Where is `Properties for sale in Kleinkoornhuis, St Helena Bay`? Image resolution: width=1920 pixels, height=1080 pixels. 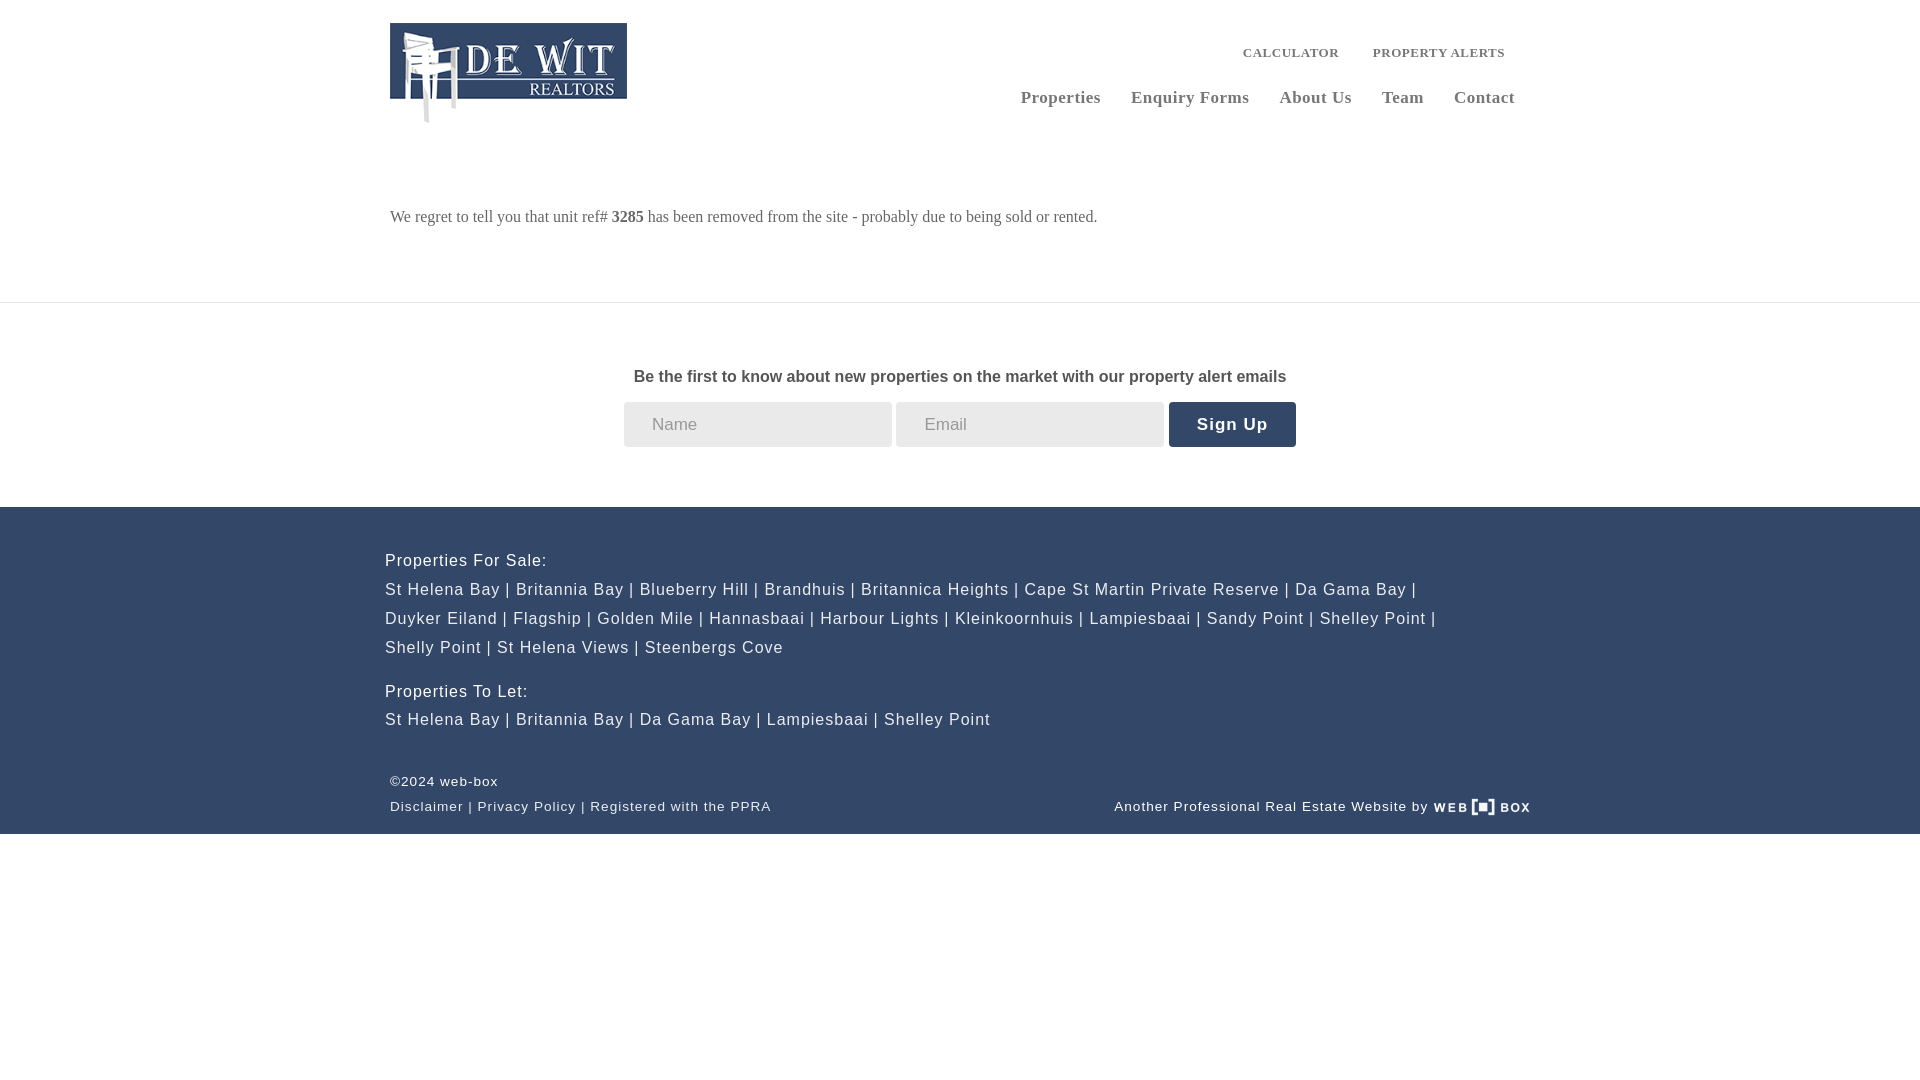
Properties for sale in Kleinkoornhuis, St Helena Bay is located at coordinates (1019, 618).